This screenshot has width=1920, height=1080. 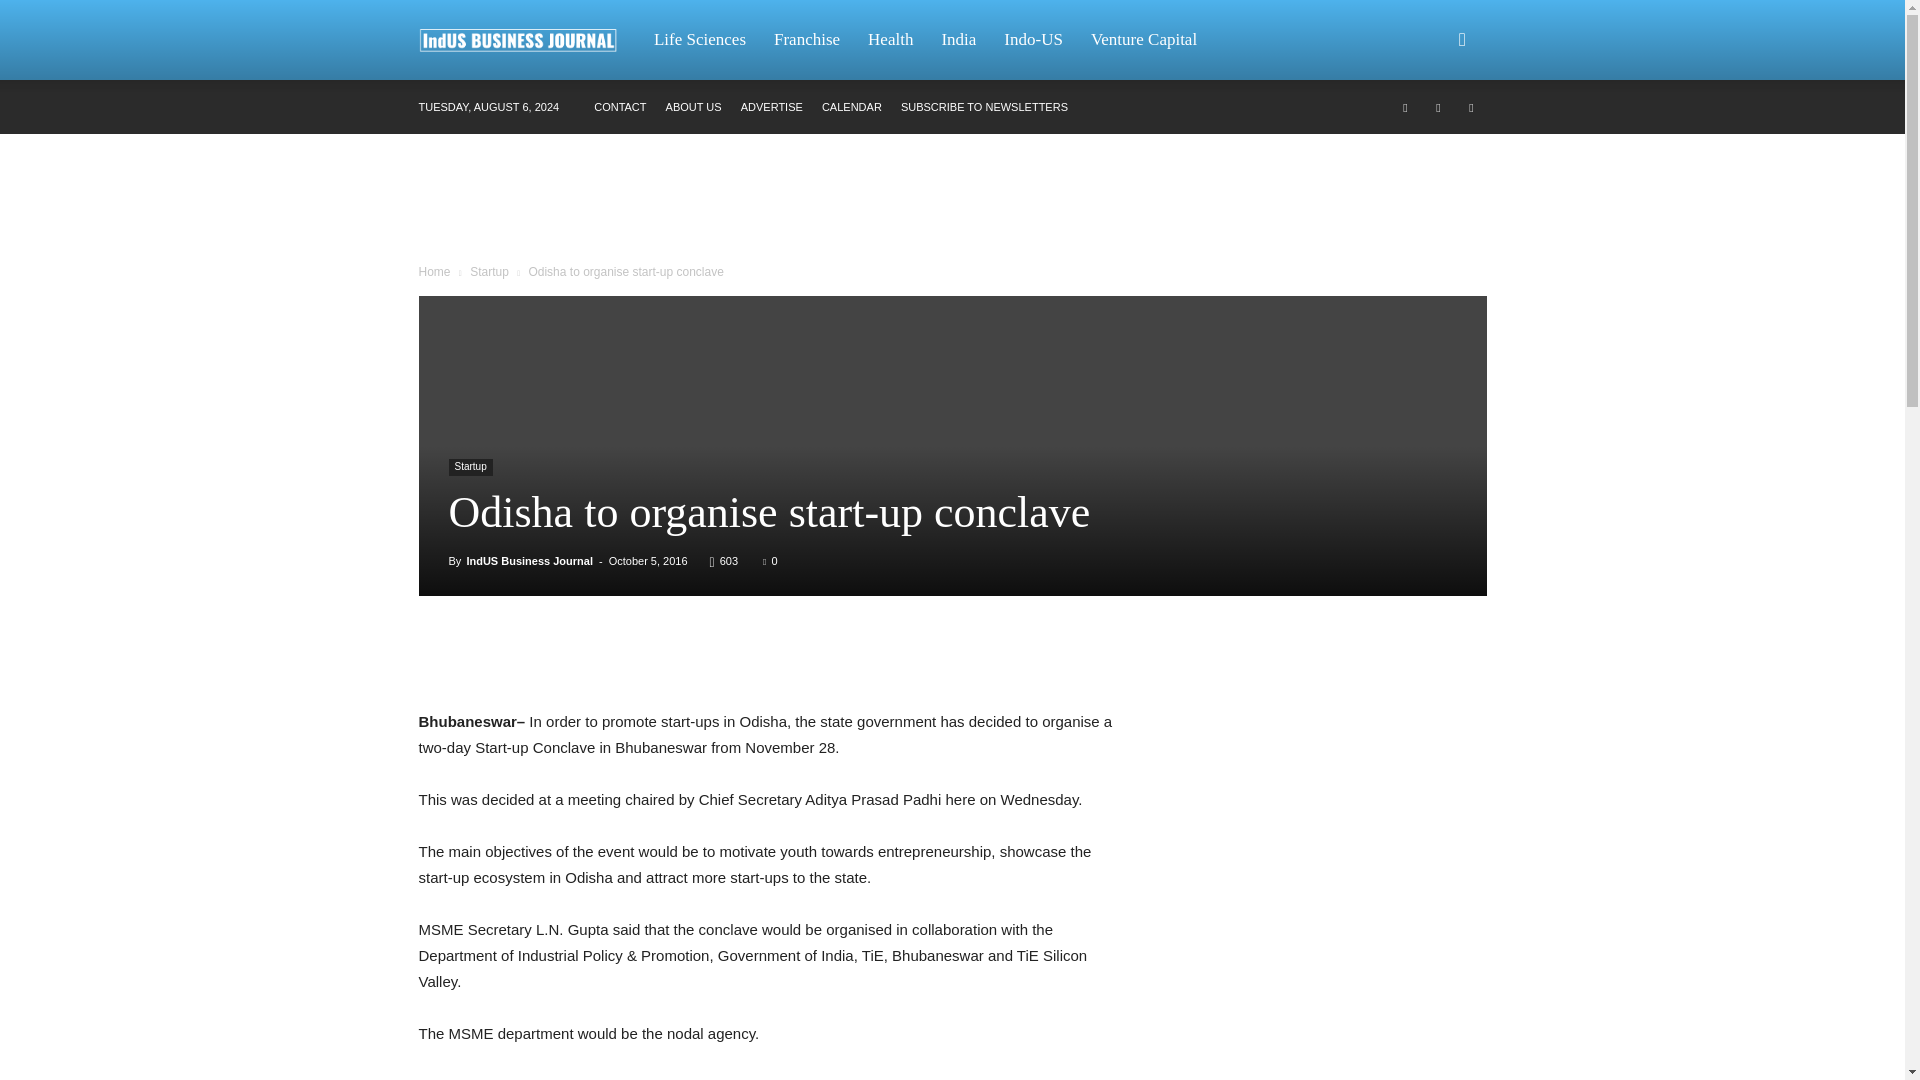 I want to click on ADVERTISE, so click(x=772, y=107).